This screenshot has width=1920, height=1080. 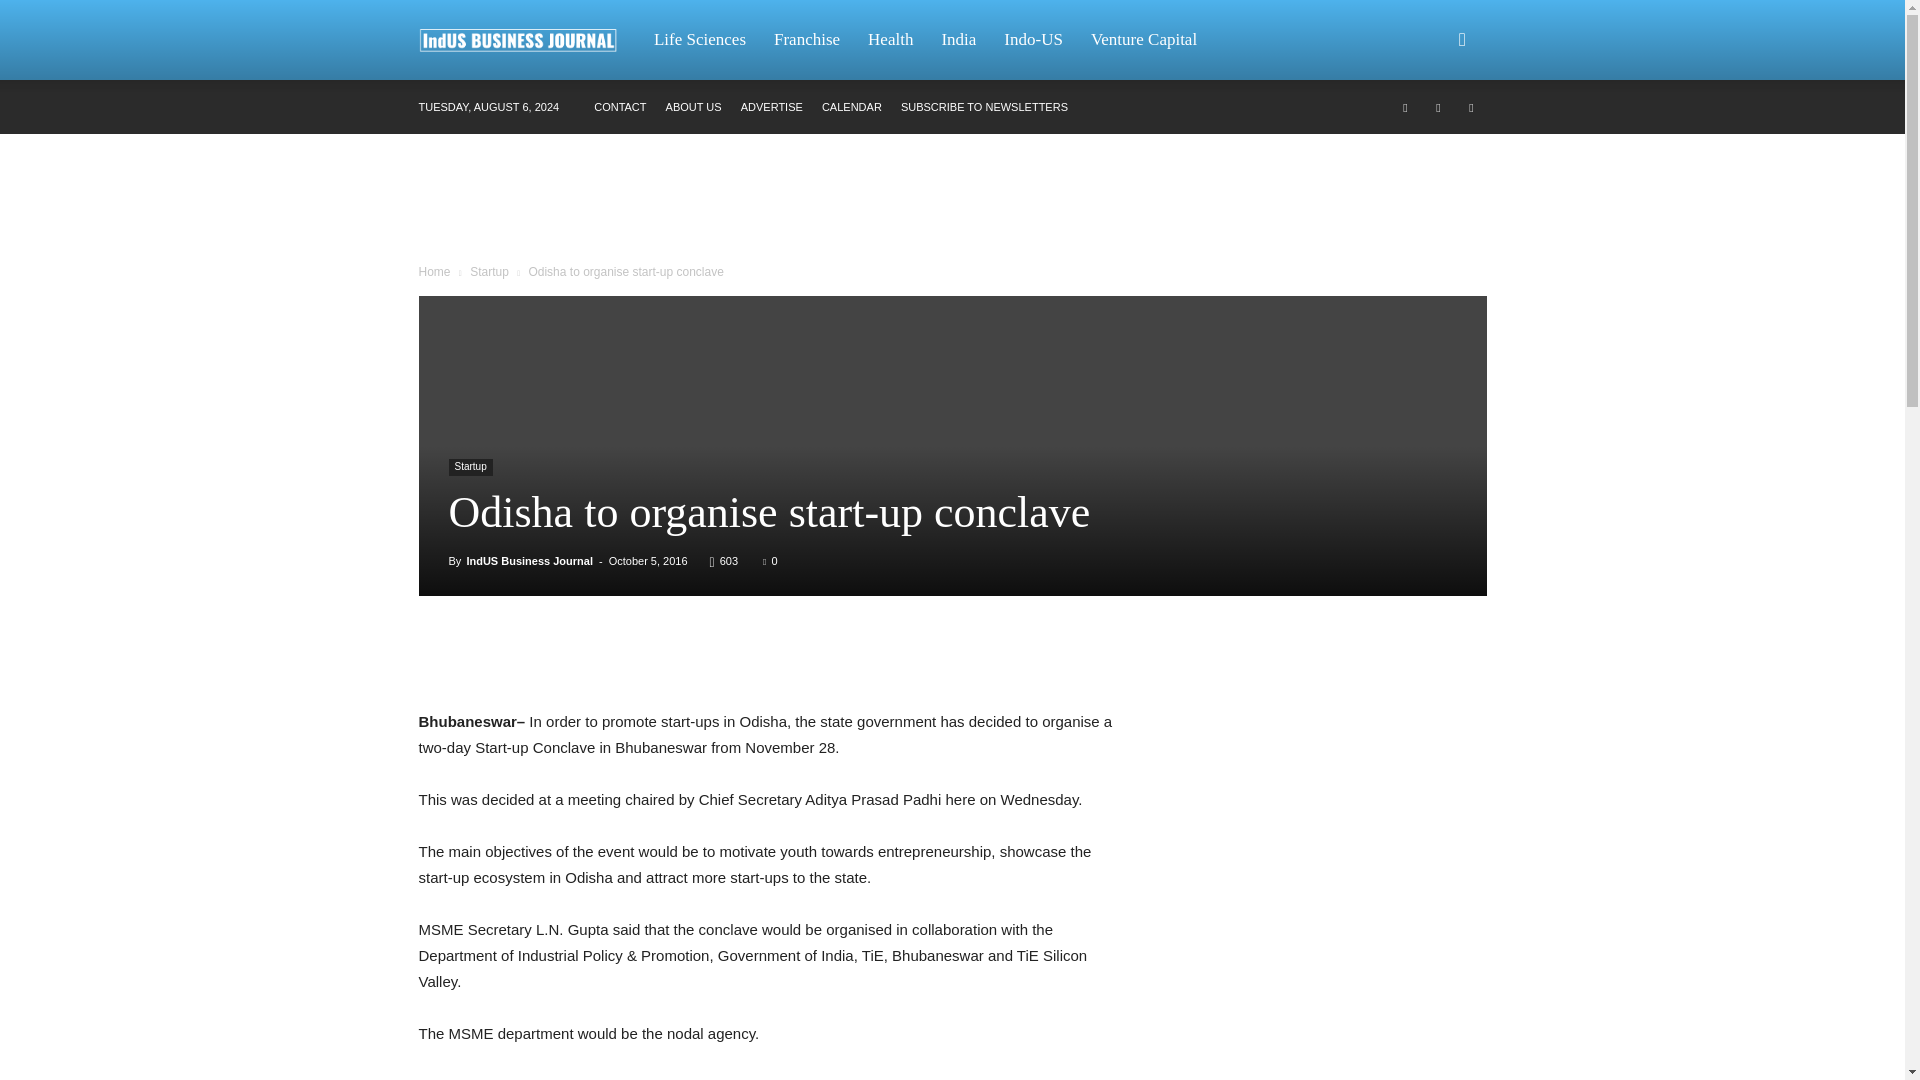 I want to click on ADVERTISE, so click(x=772, y=107).